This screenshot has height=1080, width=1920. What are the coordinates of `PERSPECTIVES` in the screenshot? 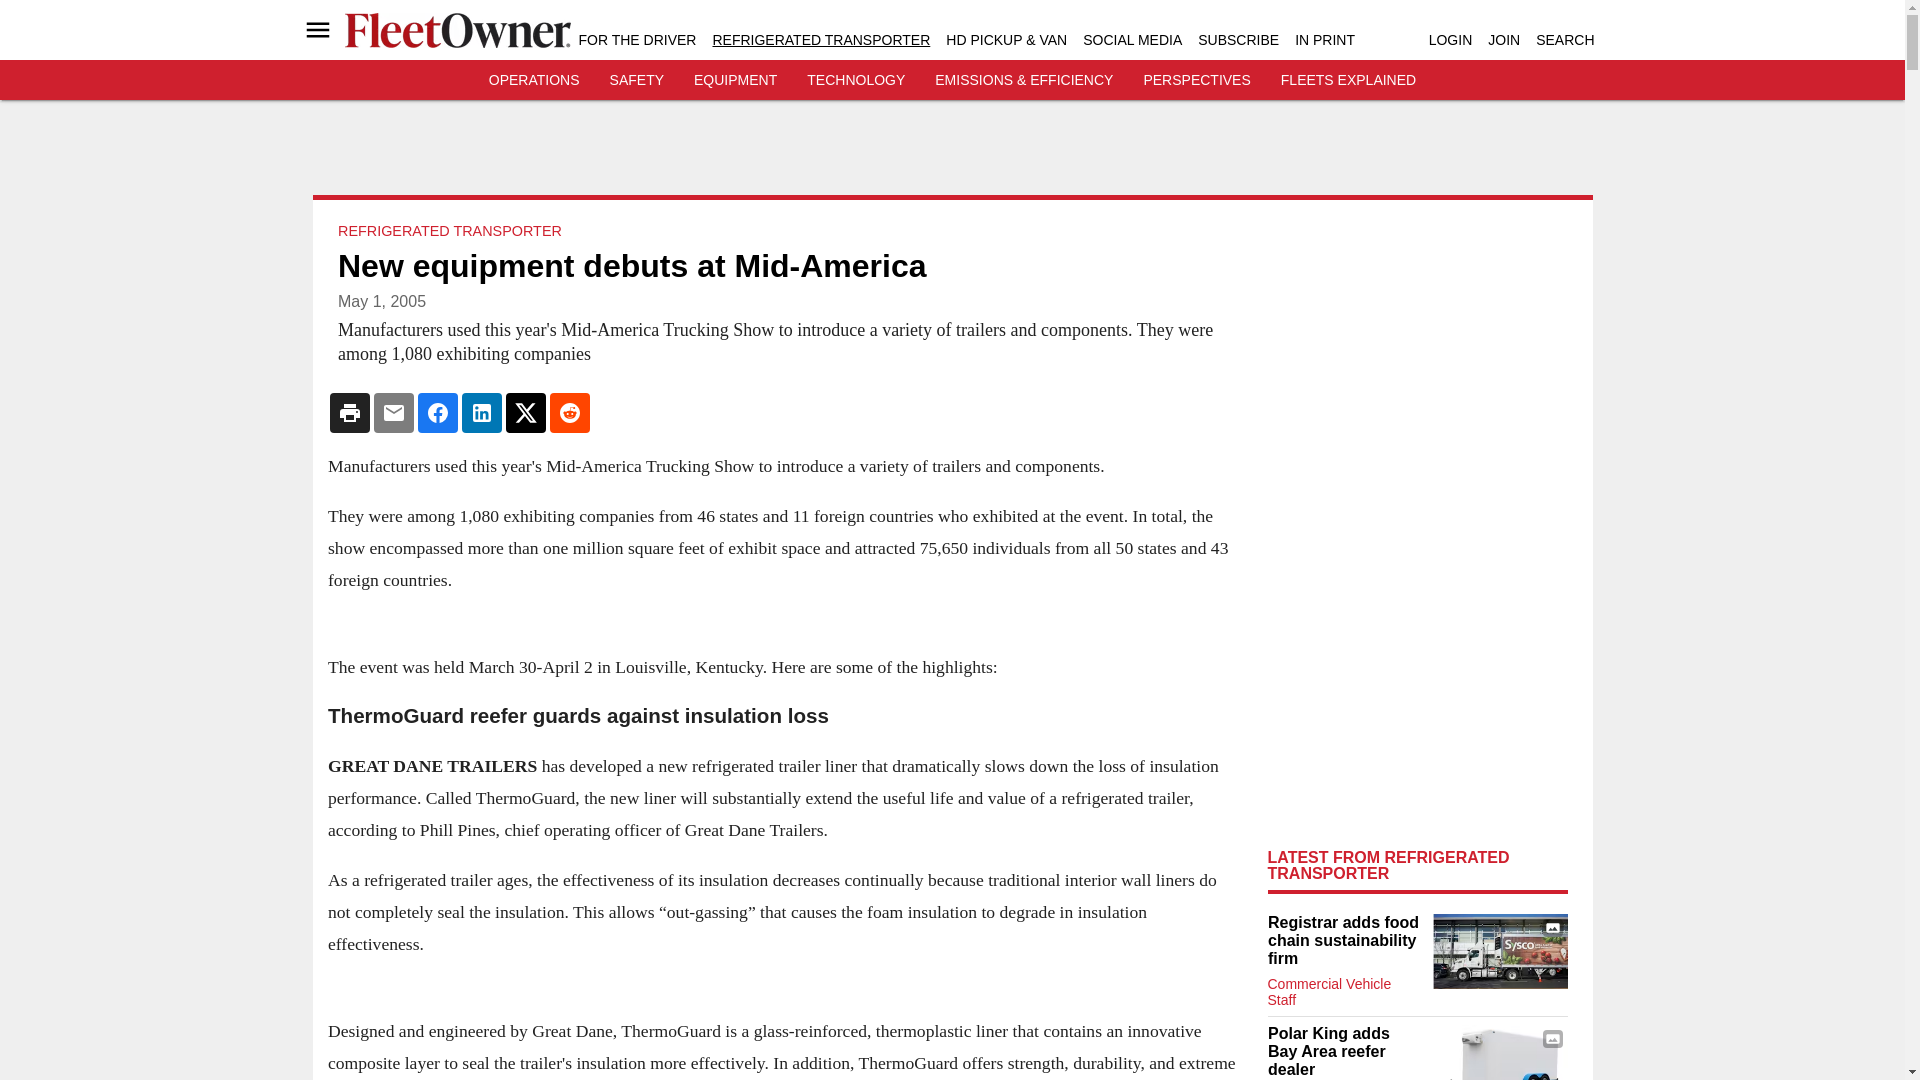 It's located at (1196, 80).